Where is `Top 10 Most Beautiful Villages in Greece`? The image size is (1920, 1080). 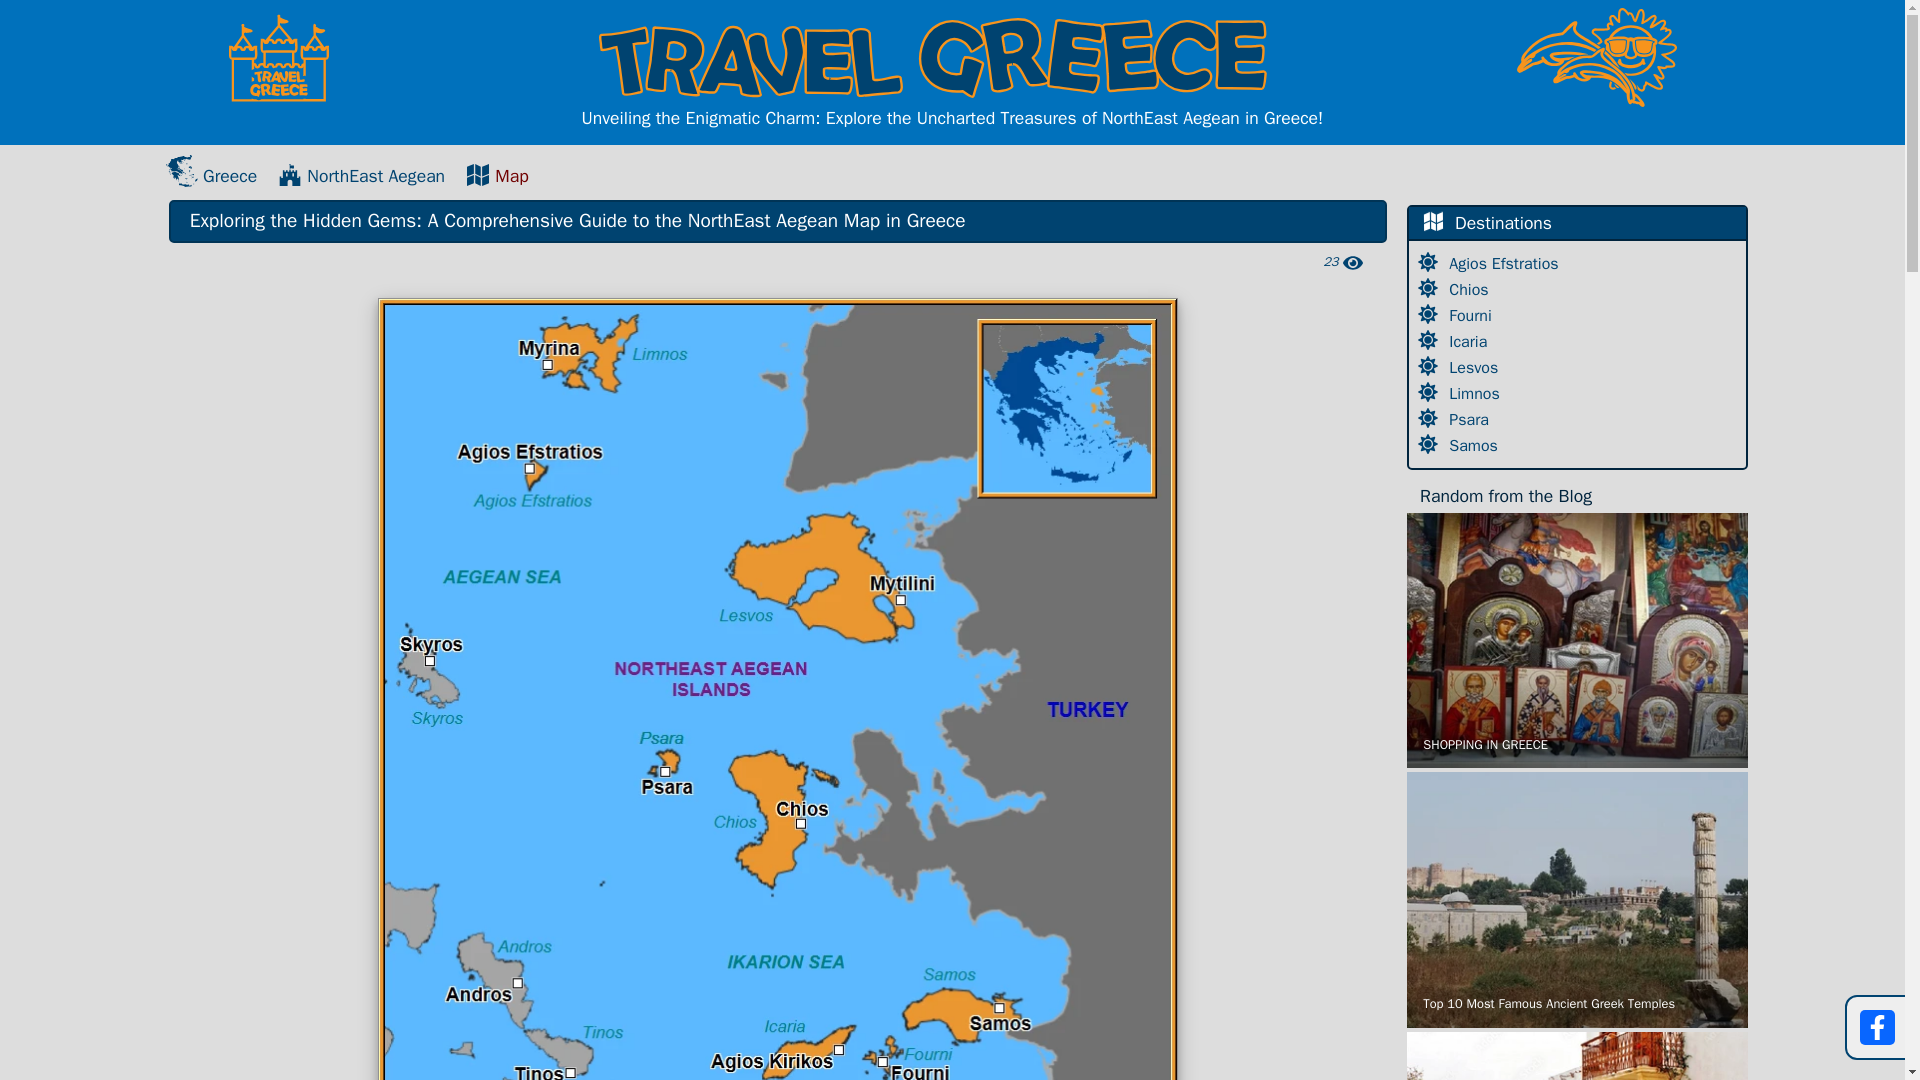
Top 10 Most Beautiful Villages in Greece is located at coordinates (1577, 1056).